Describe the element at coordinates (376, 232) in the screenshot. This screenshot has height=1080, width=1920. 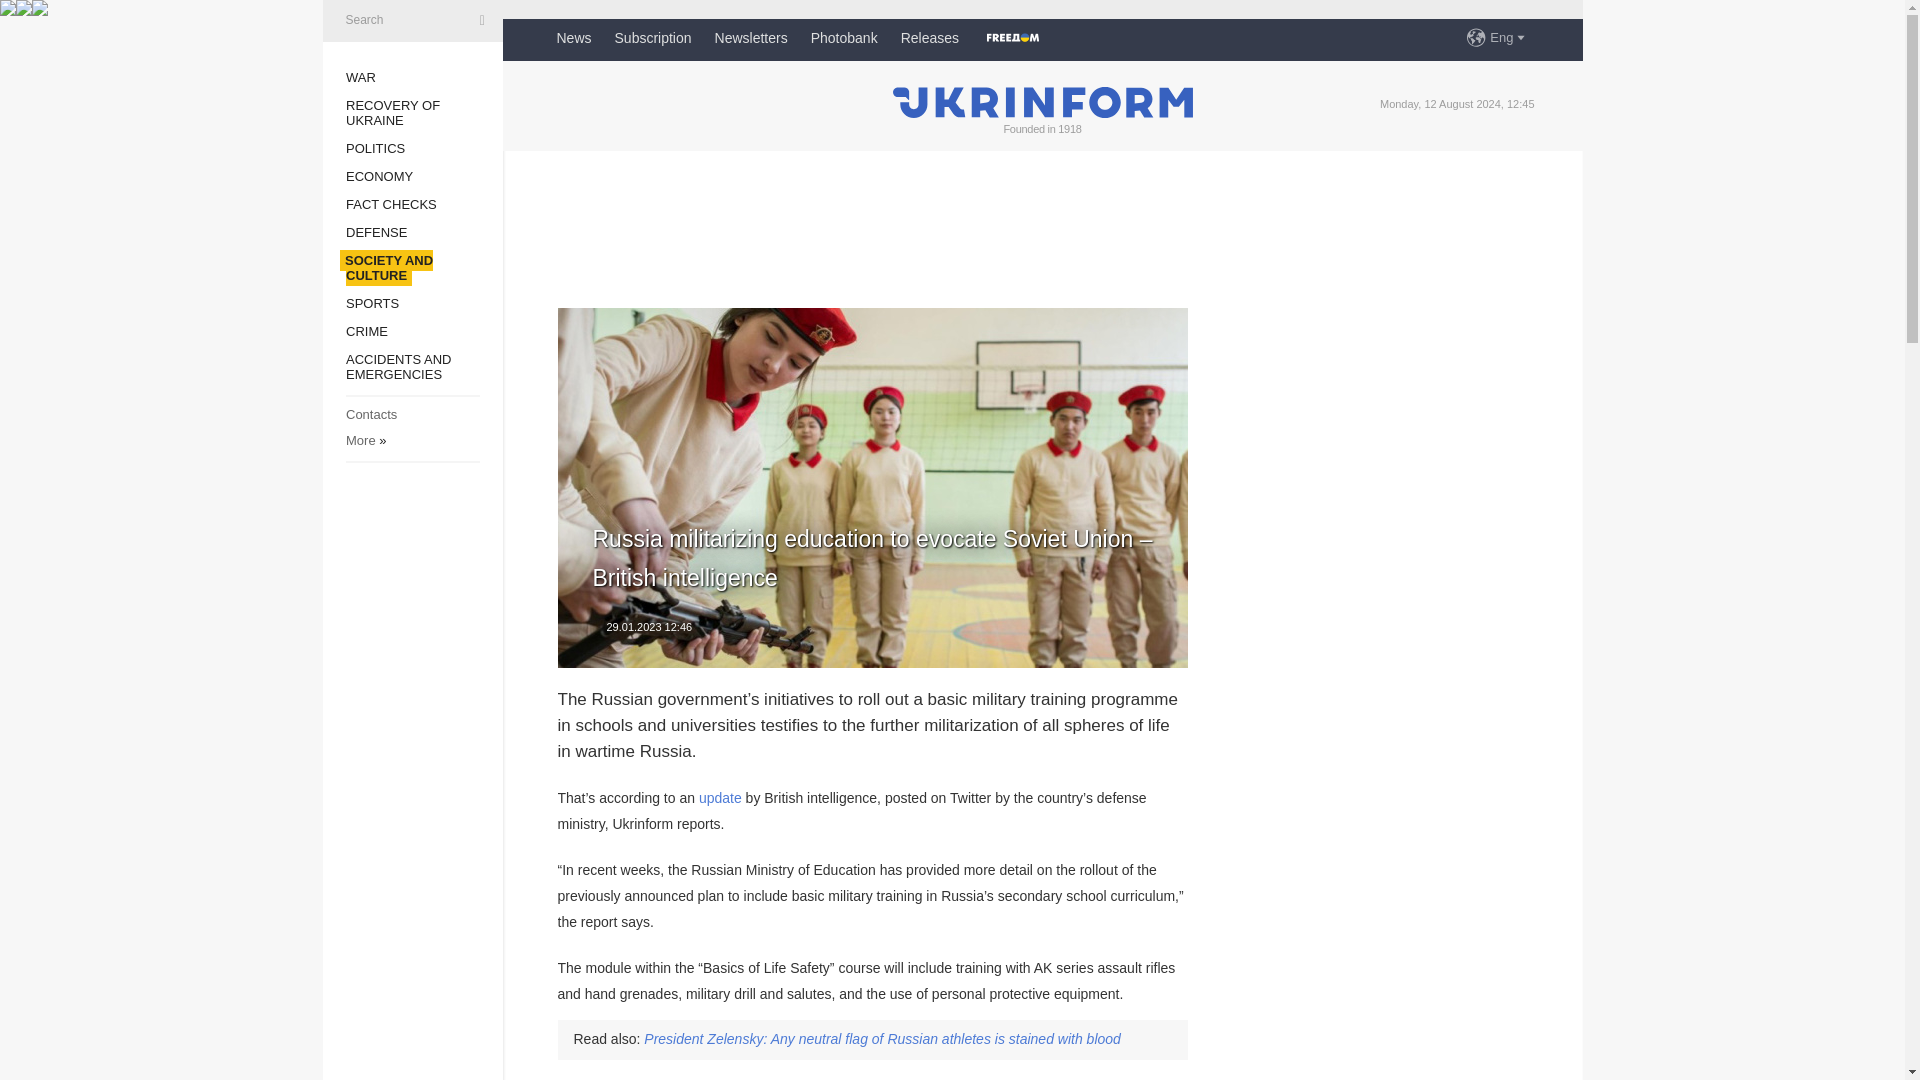
I see `DEFENSE` at that location.